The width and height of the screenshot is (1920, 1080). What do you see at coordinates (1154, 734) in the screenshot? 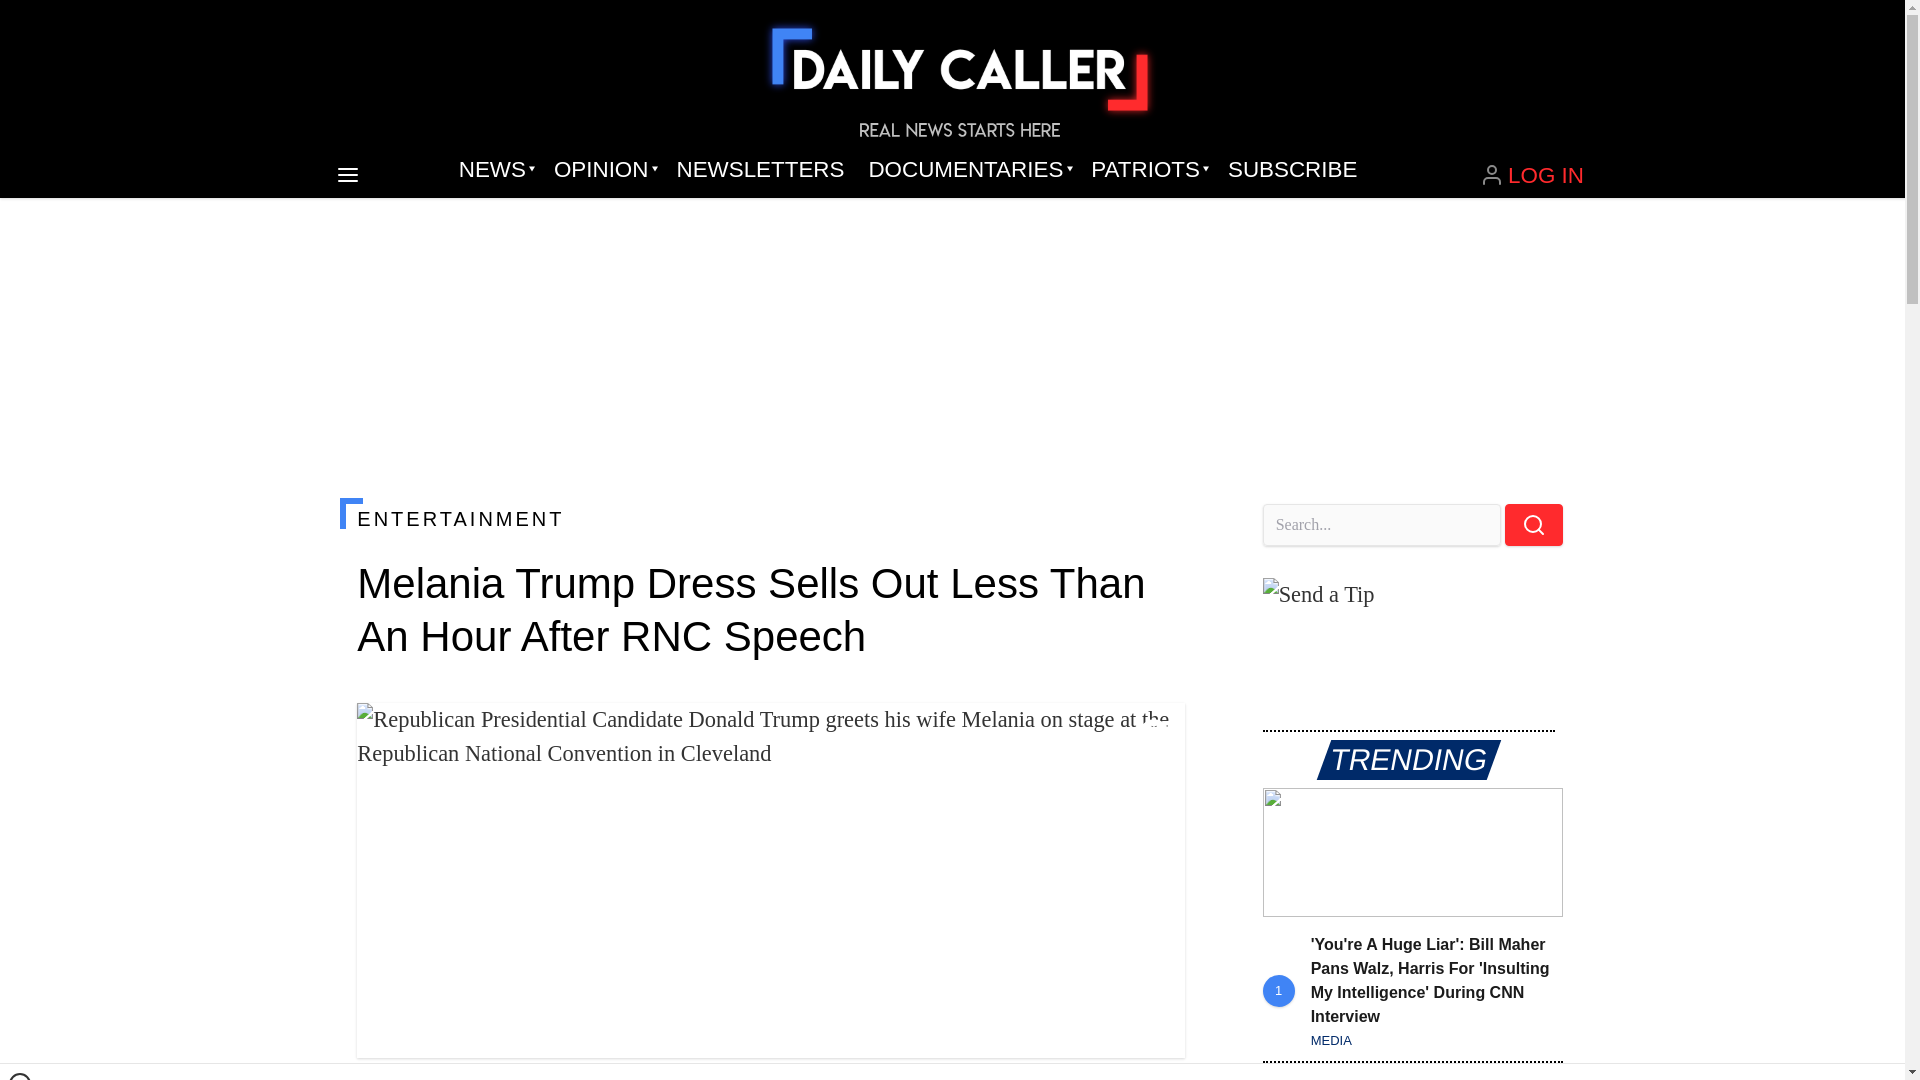
I see `Toggle fullscreen` at bounding box center [1154, 734].